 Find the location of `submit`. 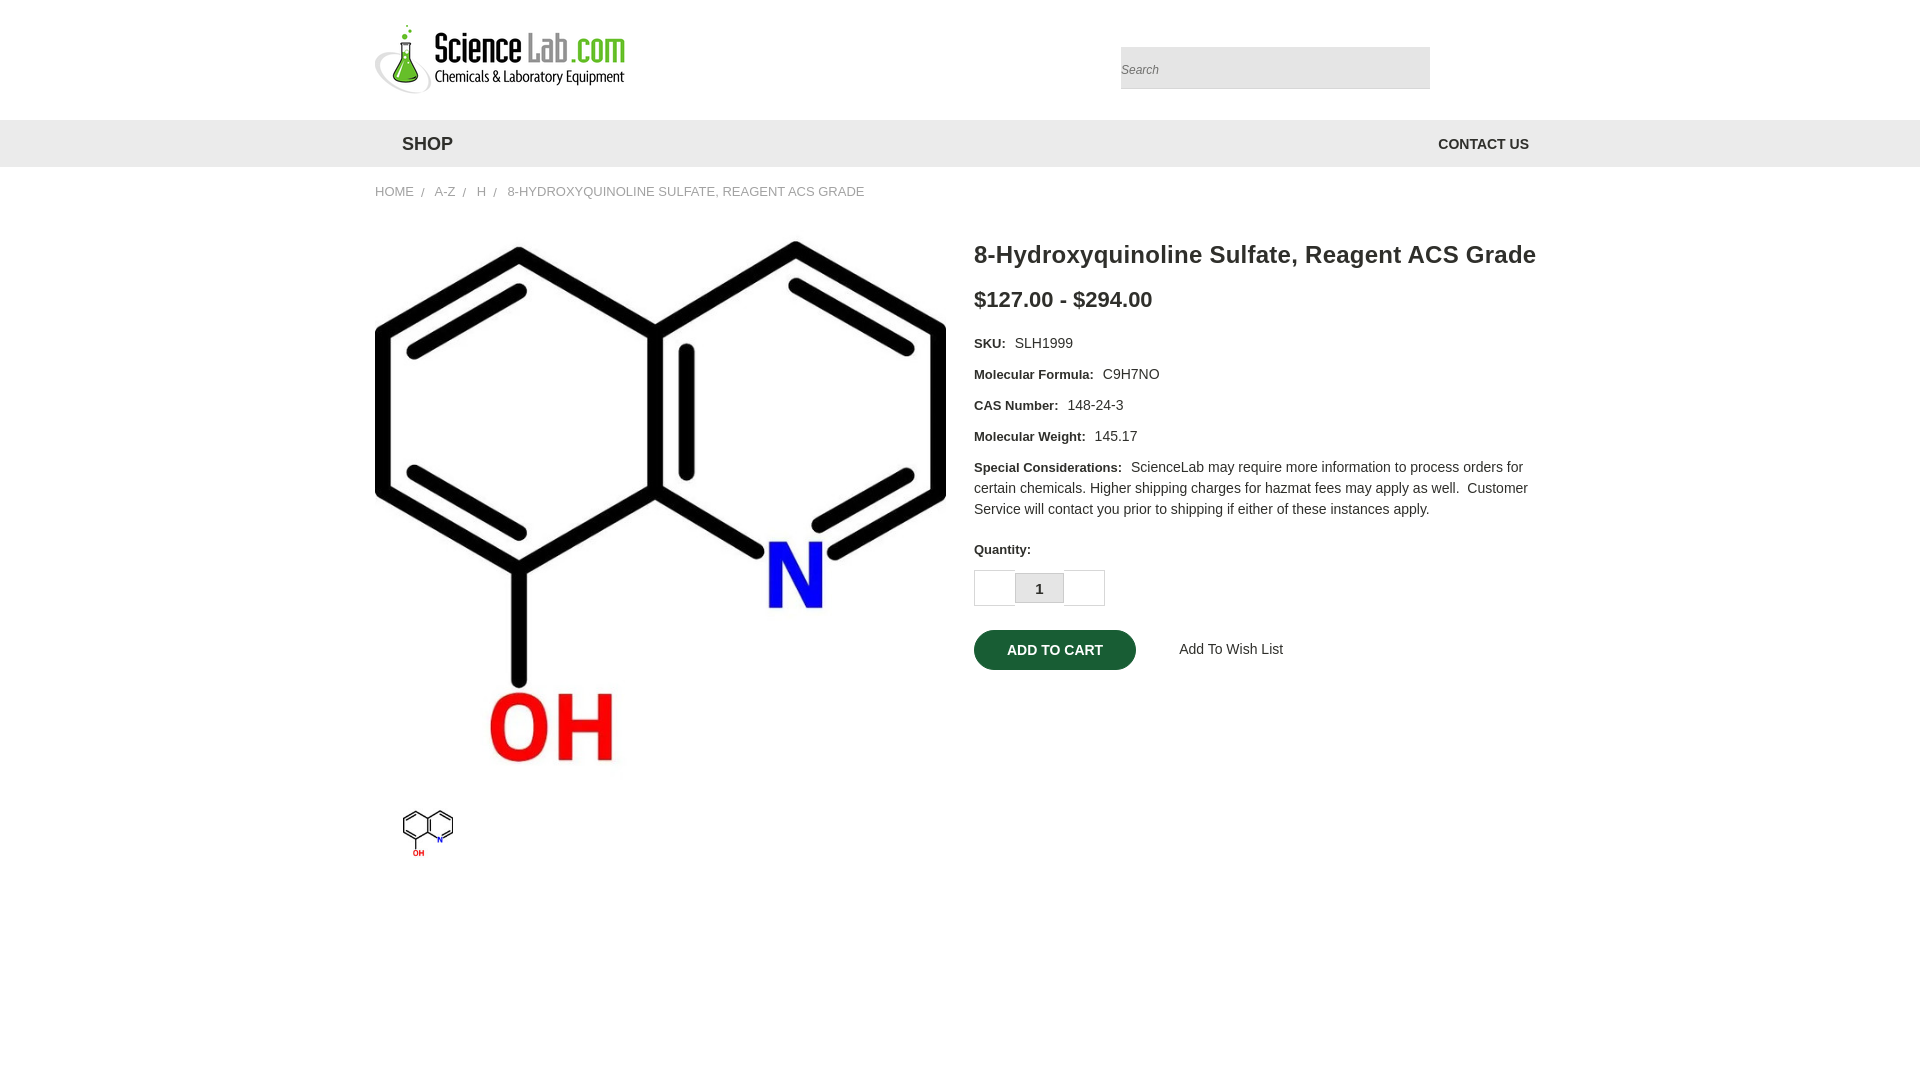

submit is located at coordinates (1410, 68).